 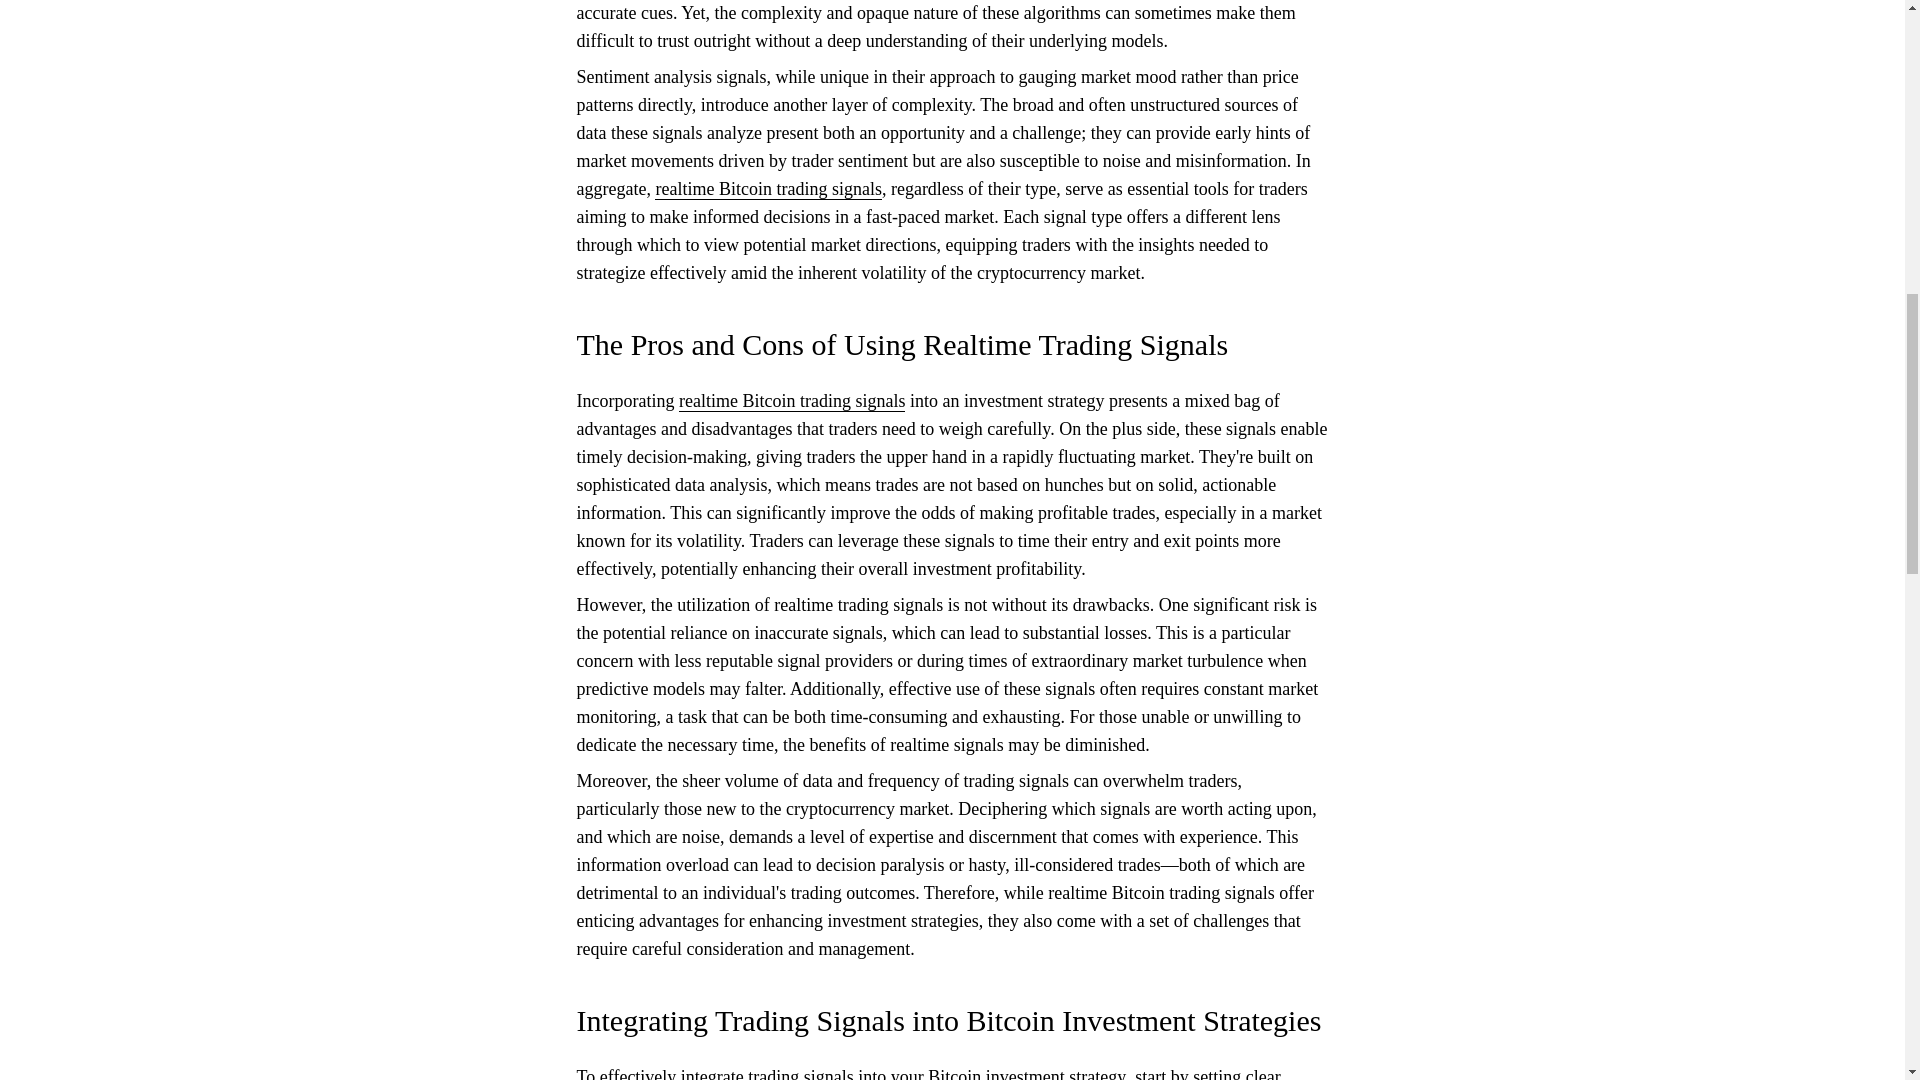 What do you see at coordinates (936, 1074) in the screenshot?
I see `trading signals into your Bitcoin investment strategy` at bounding box center [936, 1074].